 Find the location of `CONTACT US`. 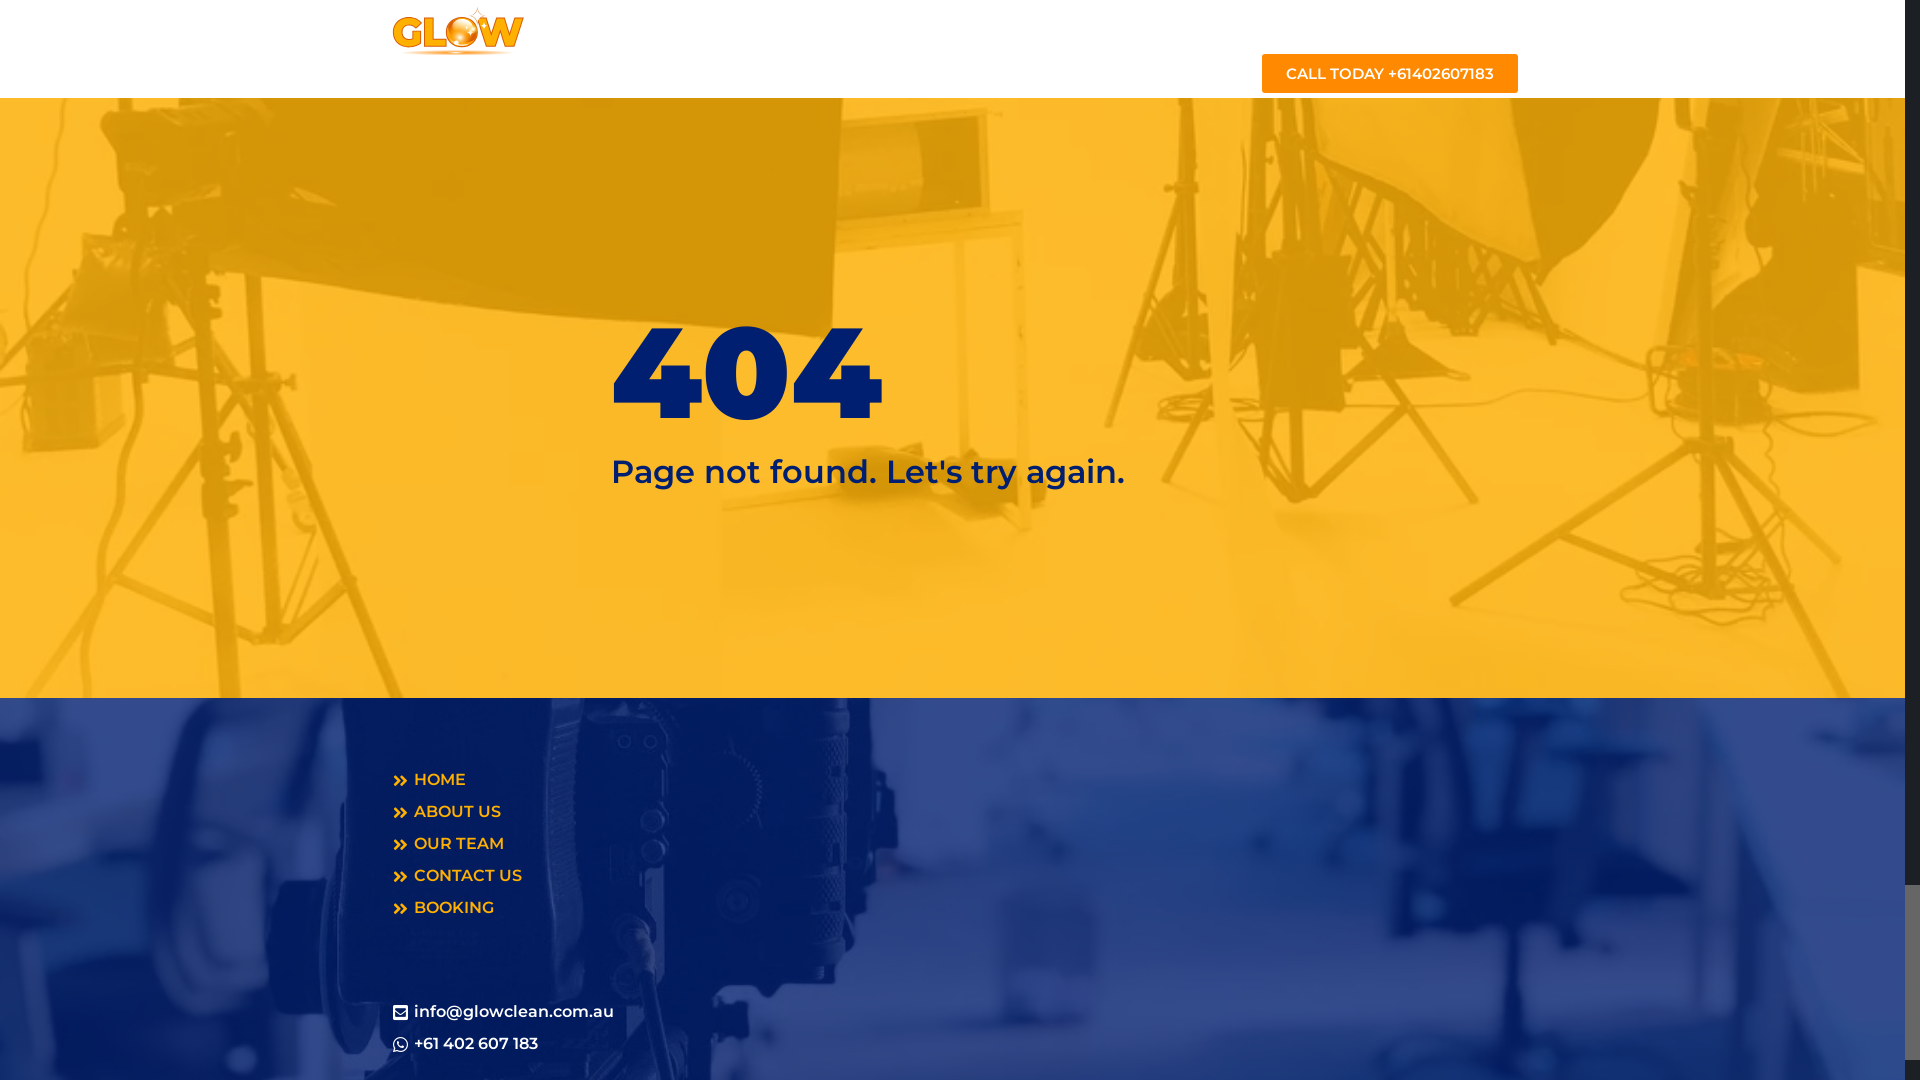

CONTACT US is located at coordinates (952, 876).